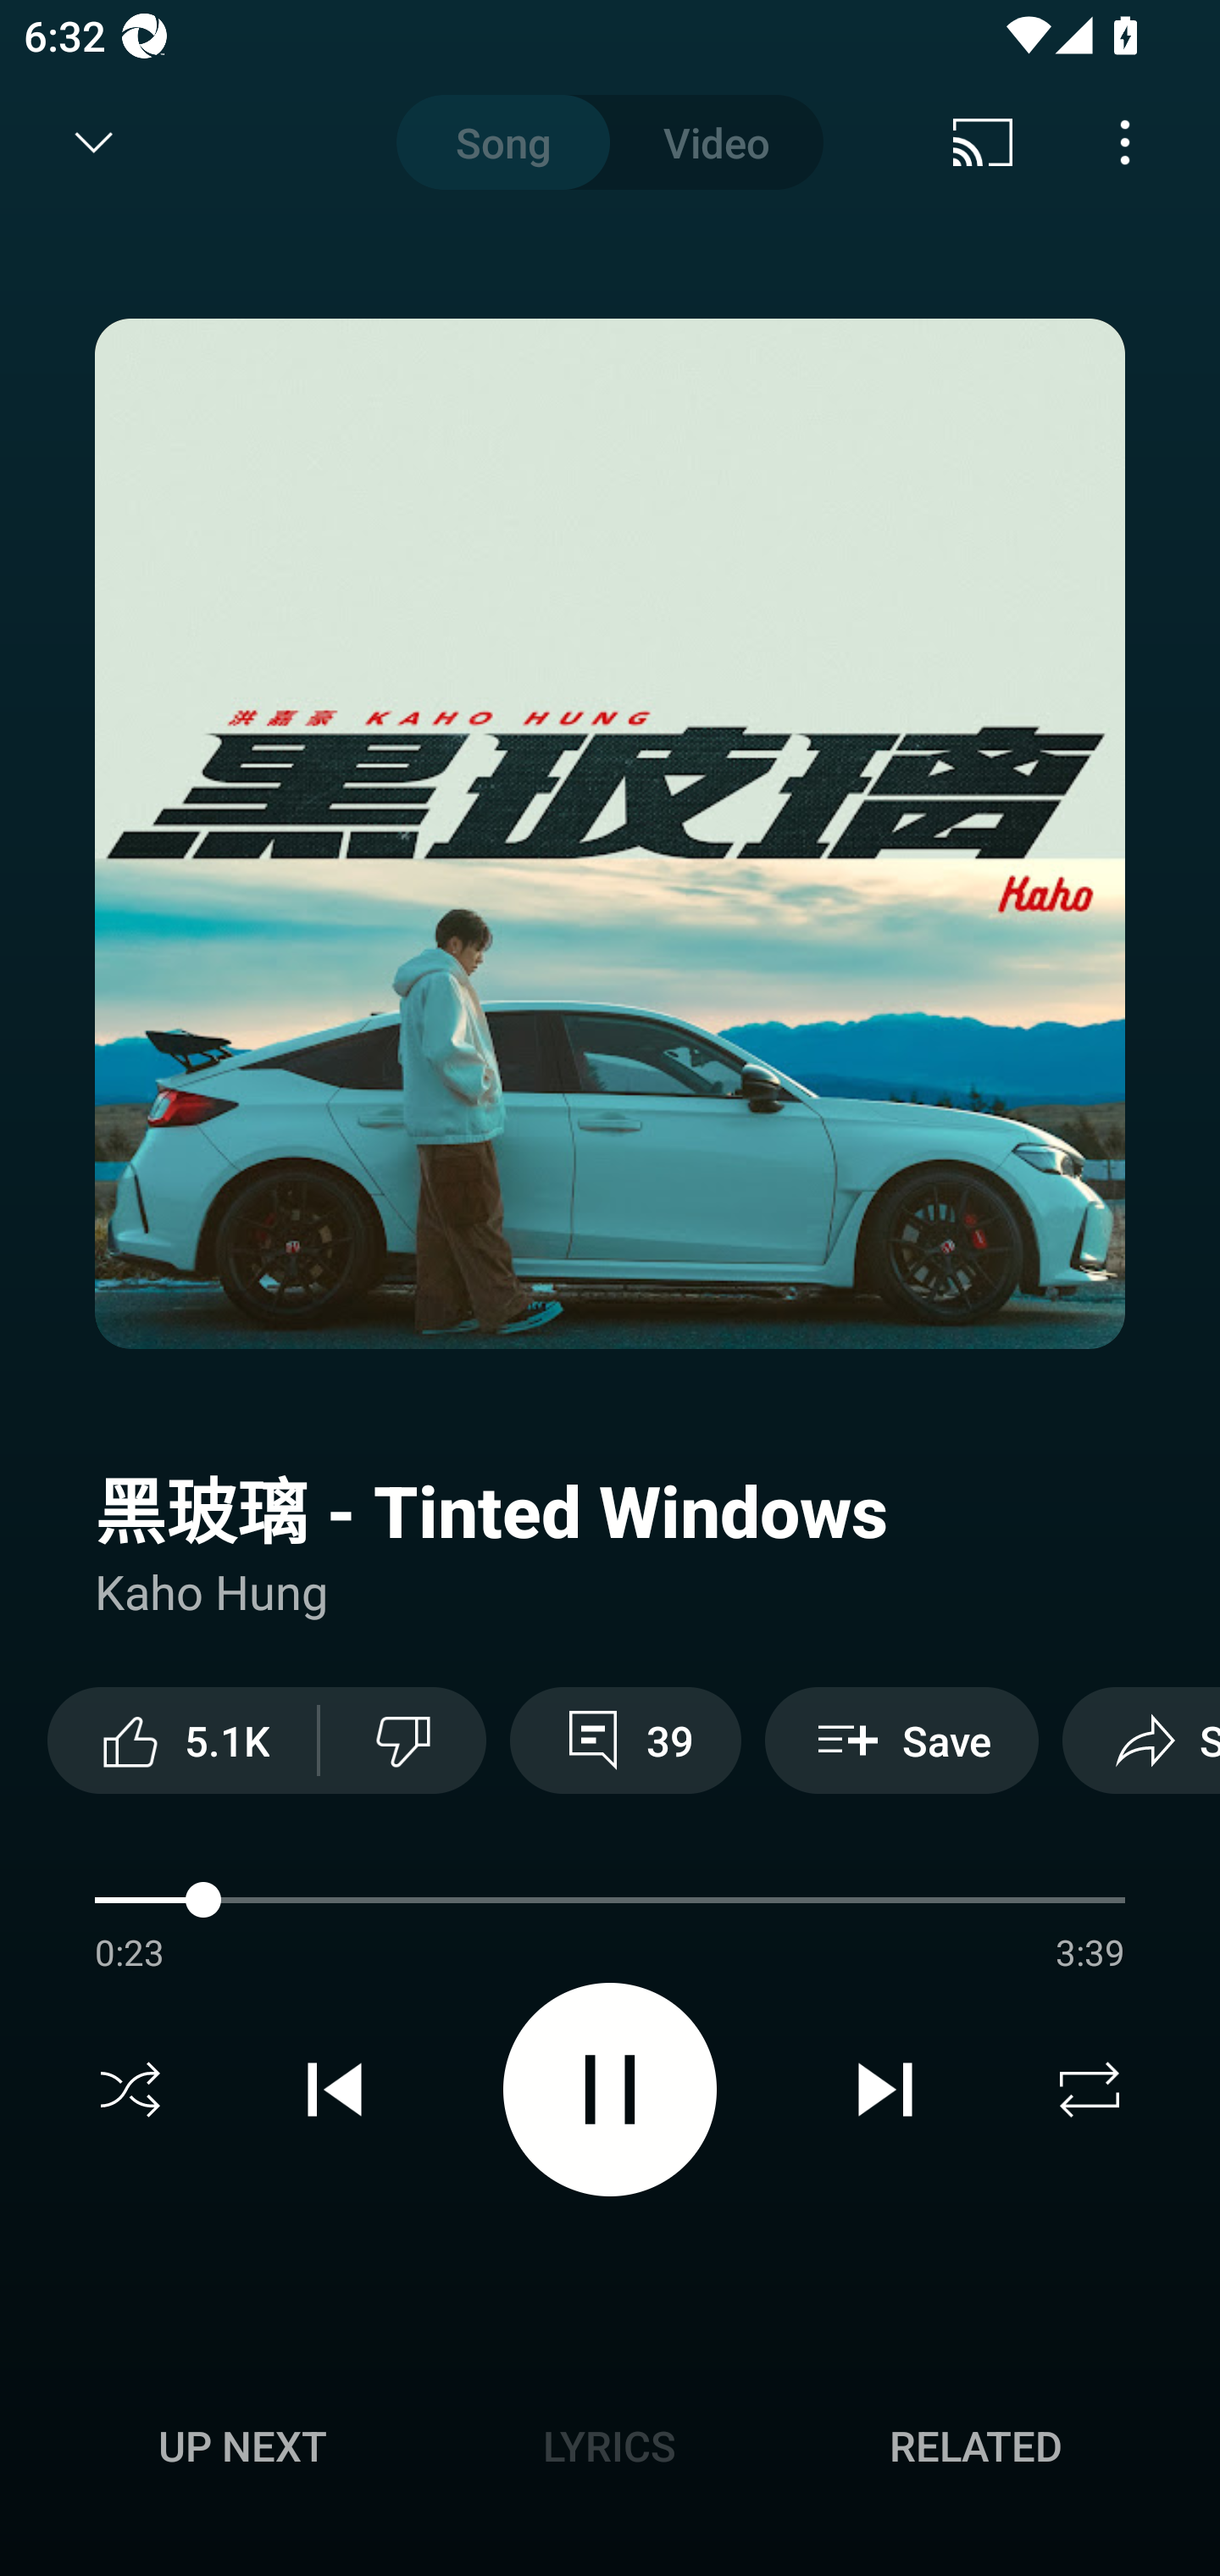 This screenshot has height=2576, width=1220. I want to click on Repeat off, so click(1090, 2090).